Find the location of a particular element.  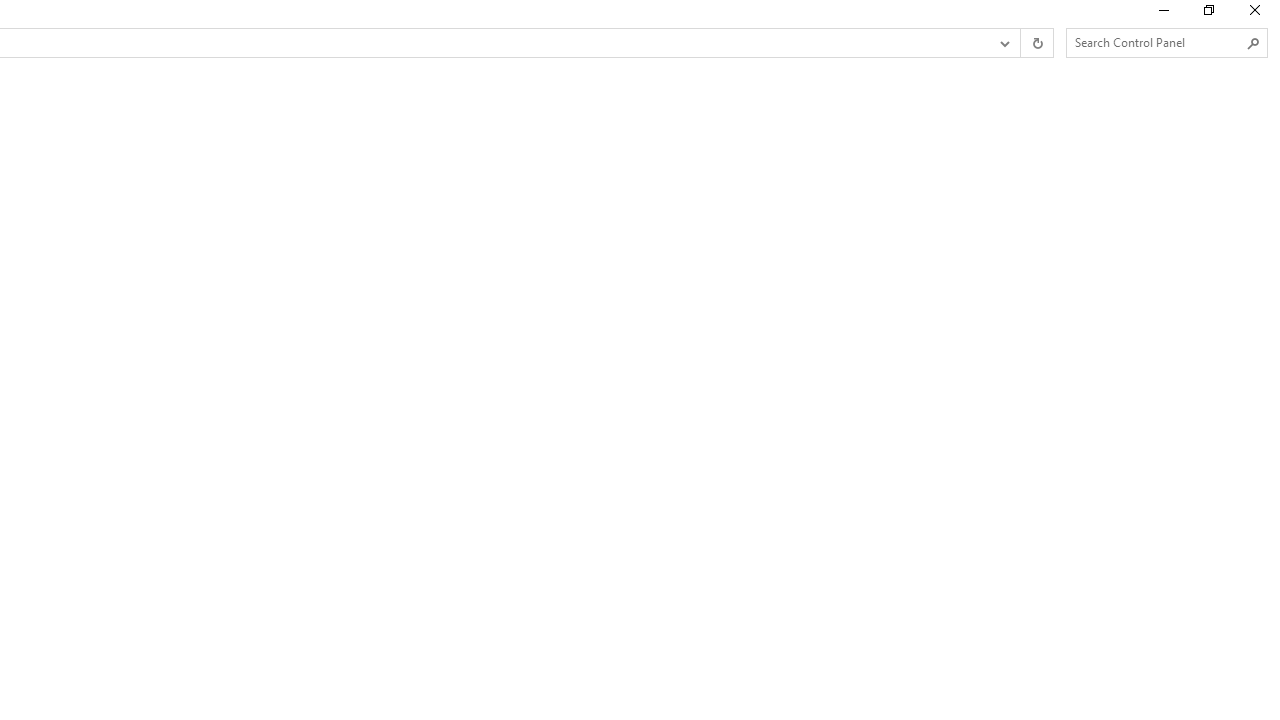

Previous Locations is located at coordinates (1003, 43).